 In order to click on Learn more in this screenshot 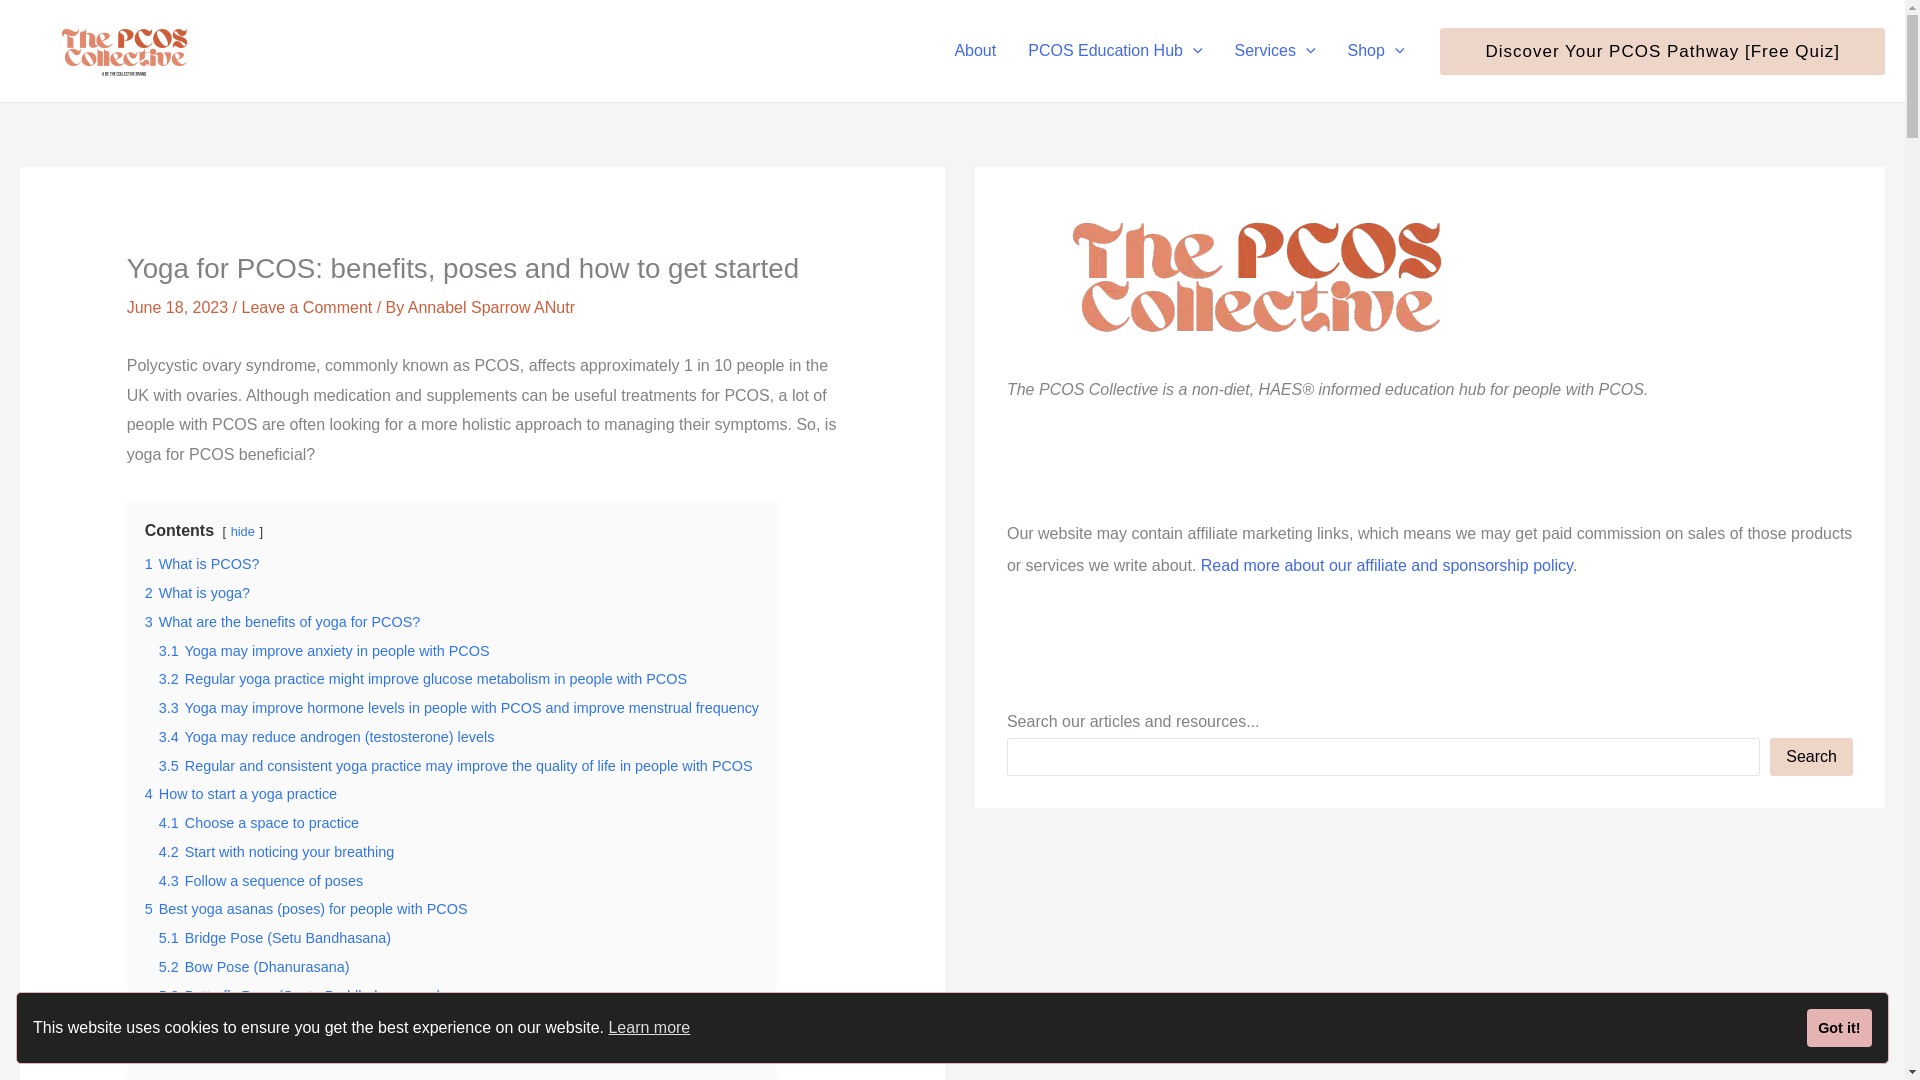, I will do `click(648, 1028)`.